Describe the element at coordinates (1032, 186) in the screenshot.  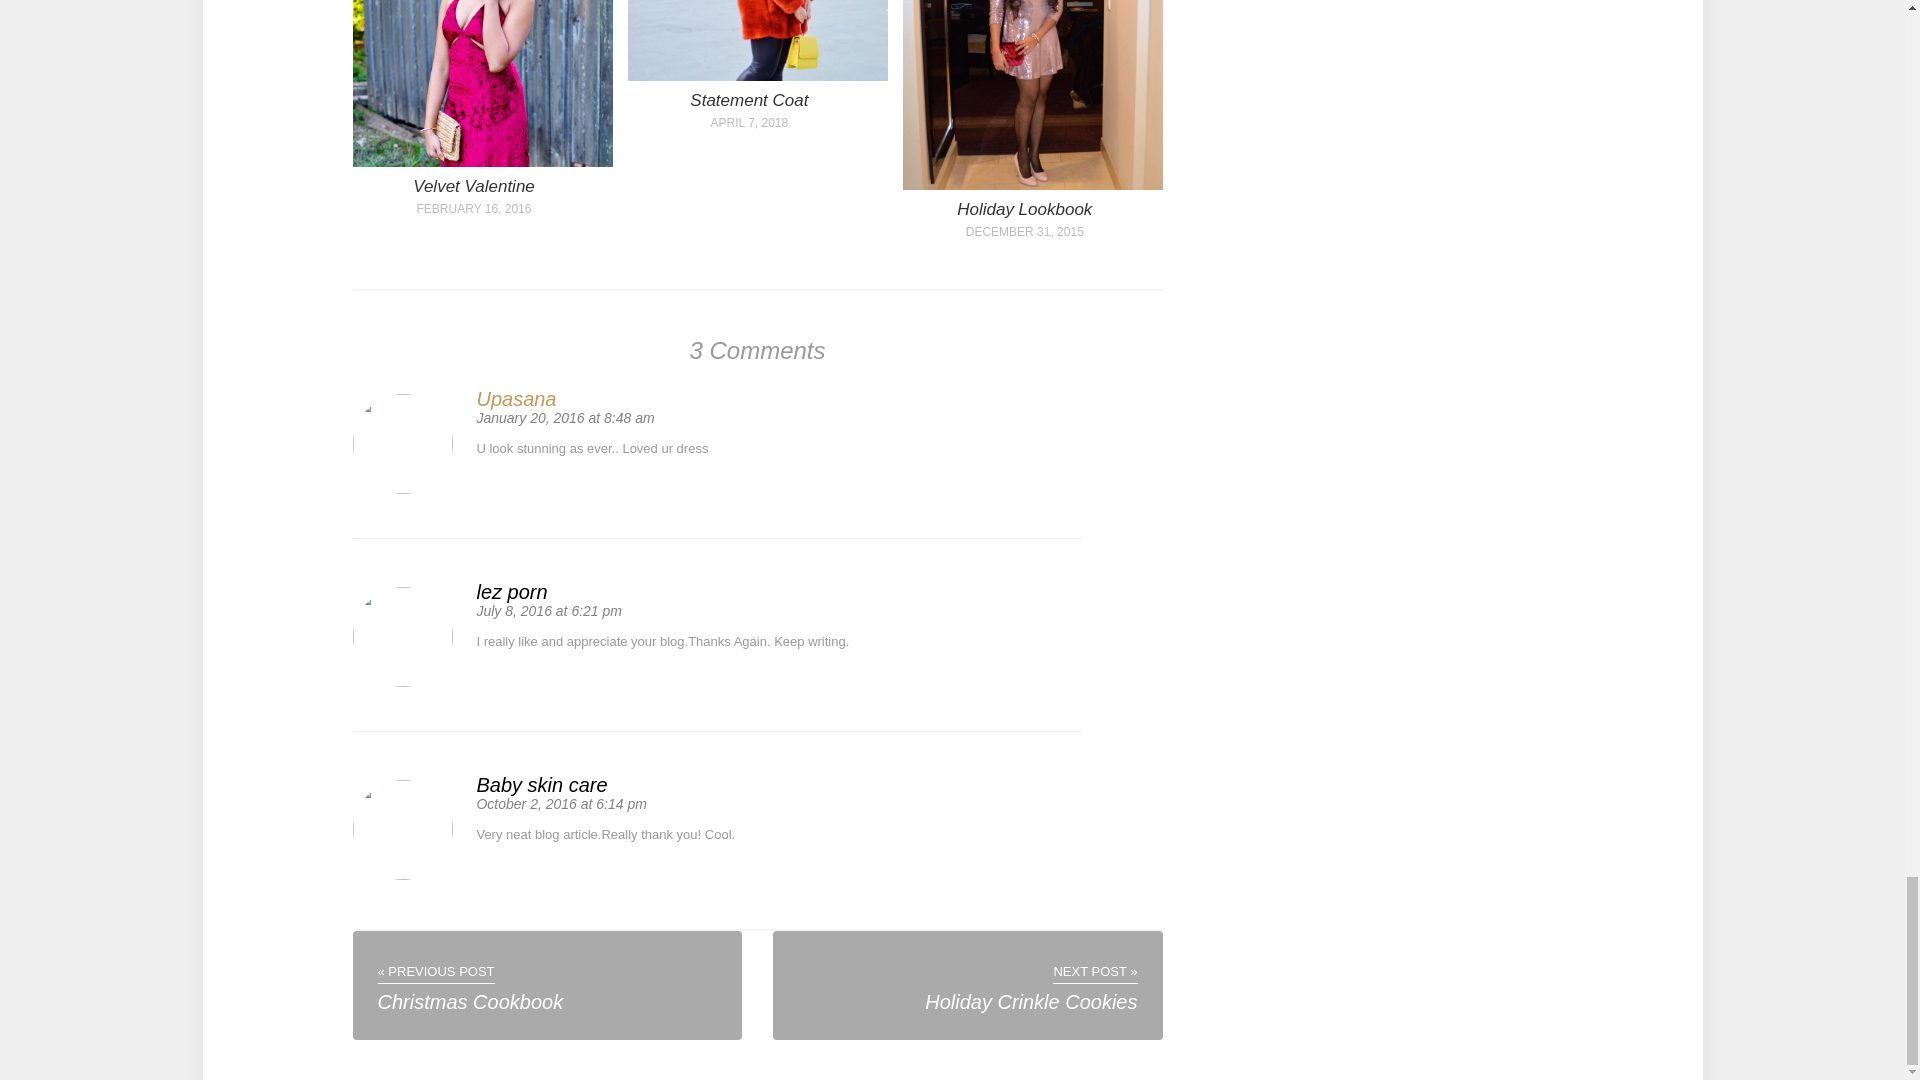
I see `Permanent` at that location.